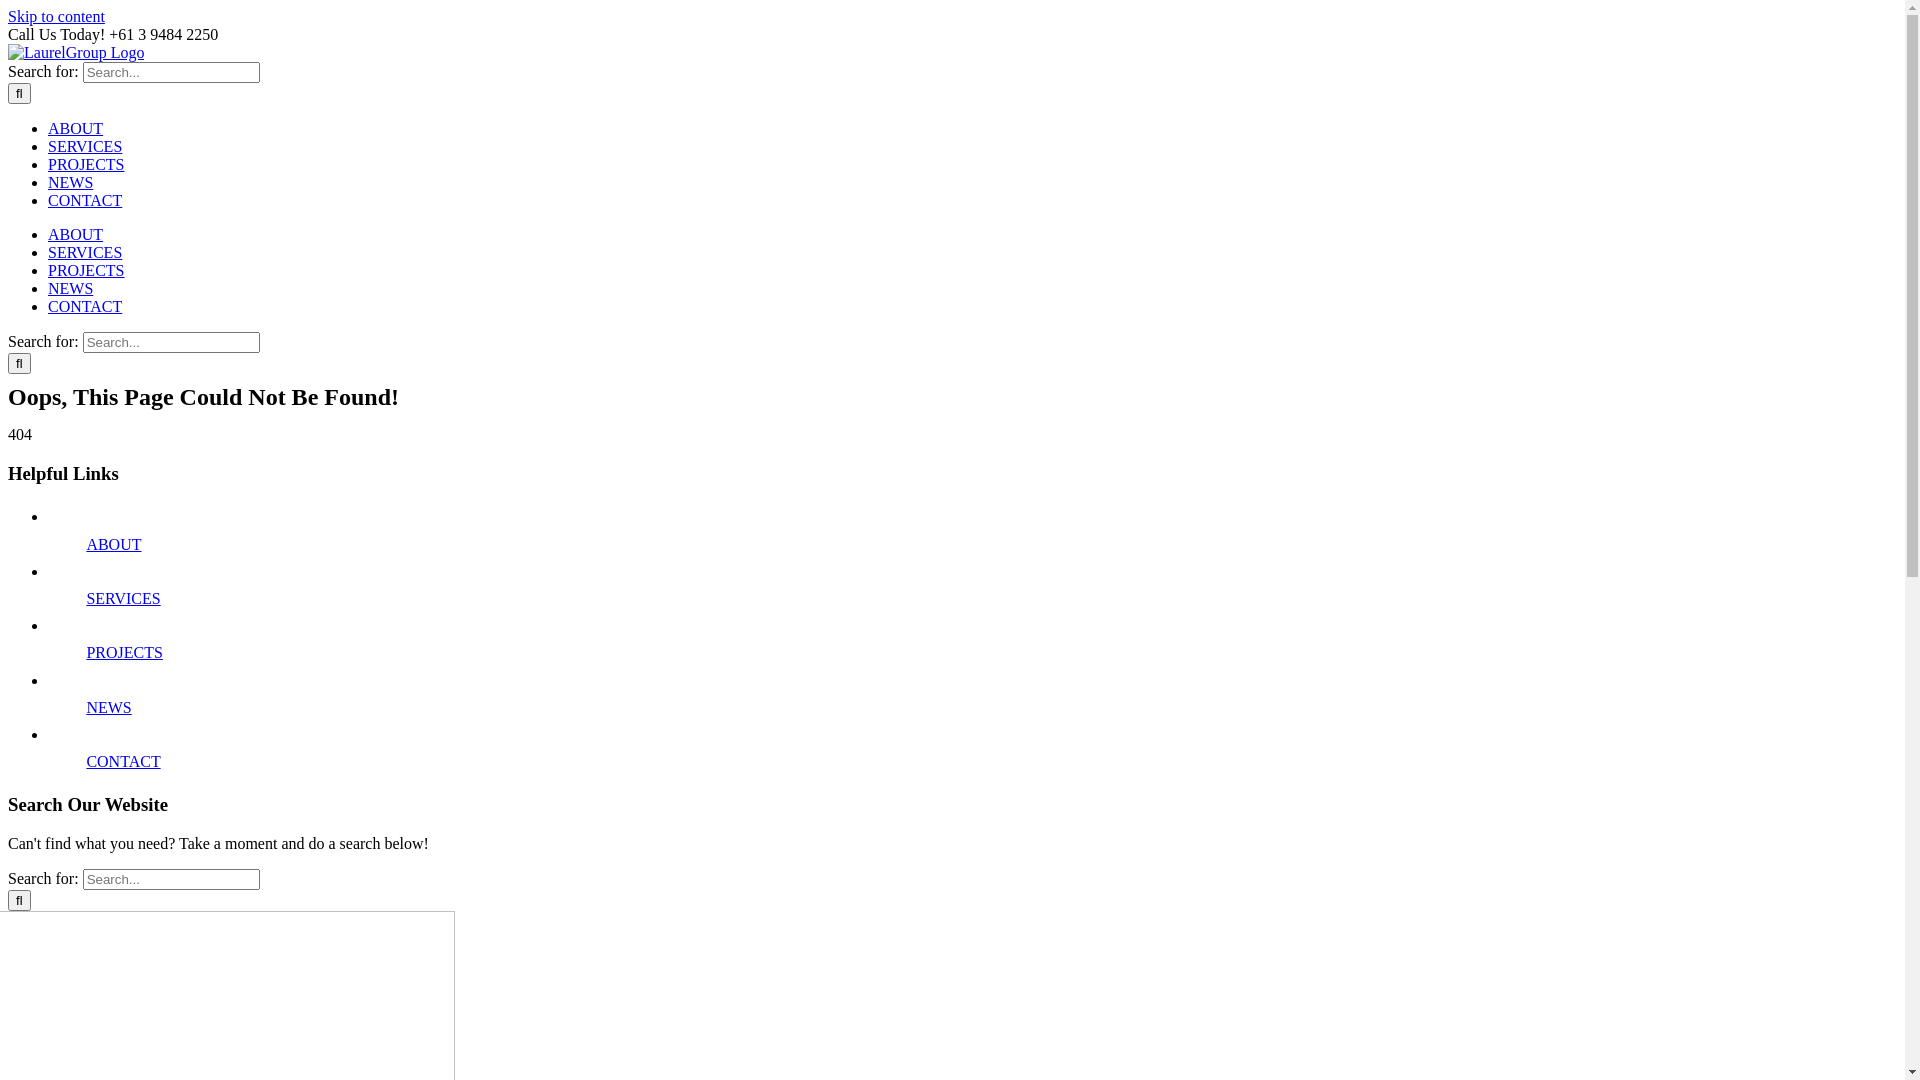 This screenshot has height=1080, width=1920. What do you see at coordinates (114, 544) in the screenshot?
I see `ABOUT` at bounding box center [114, 544].